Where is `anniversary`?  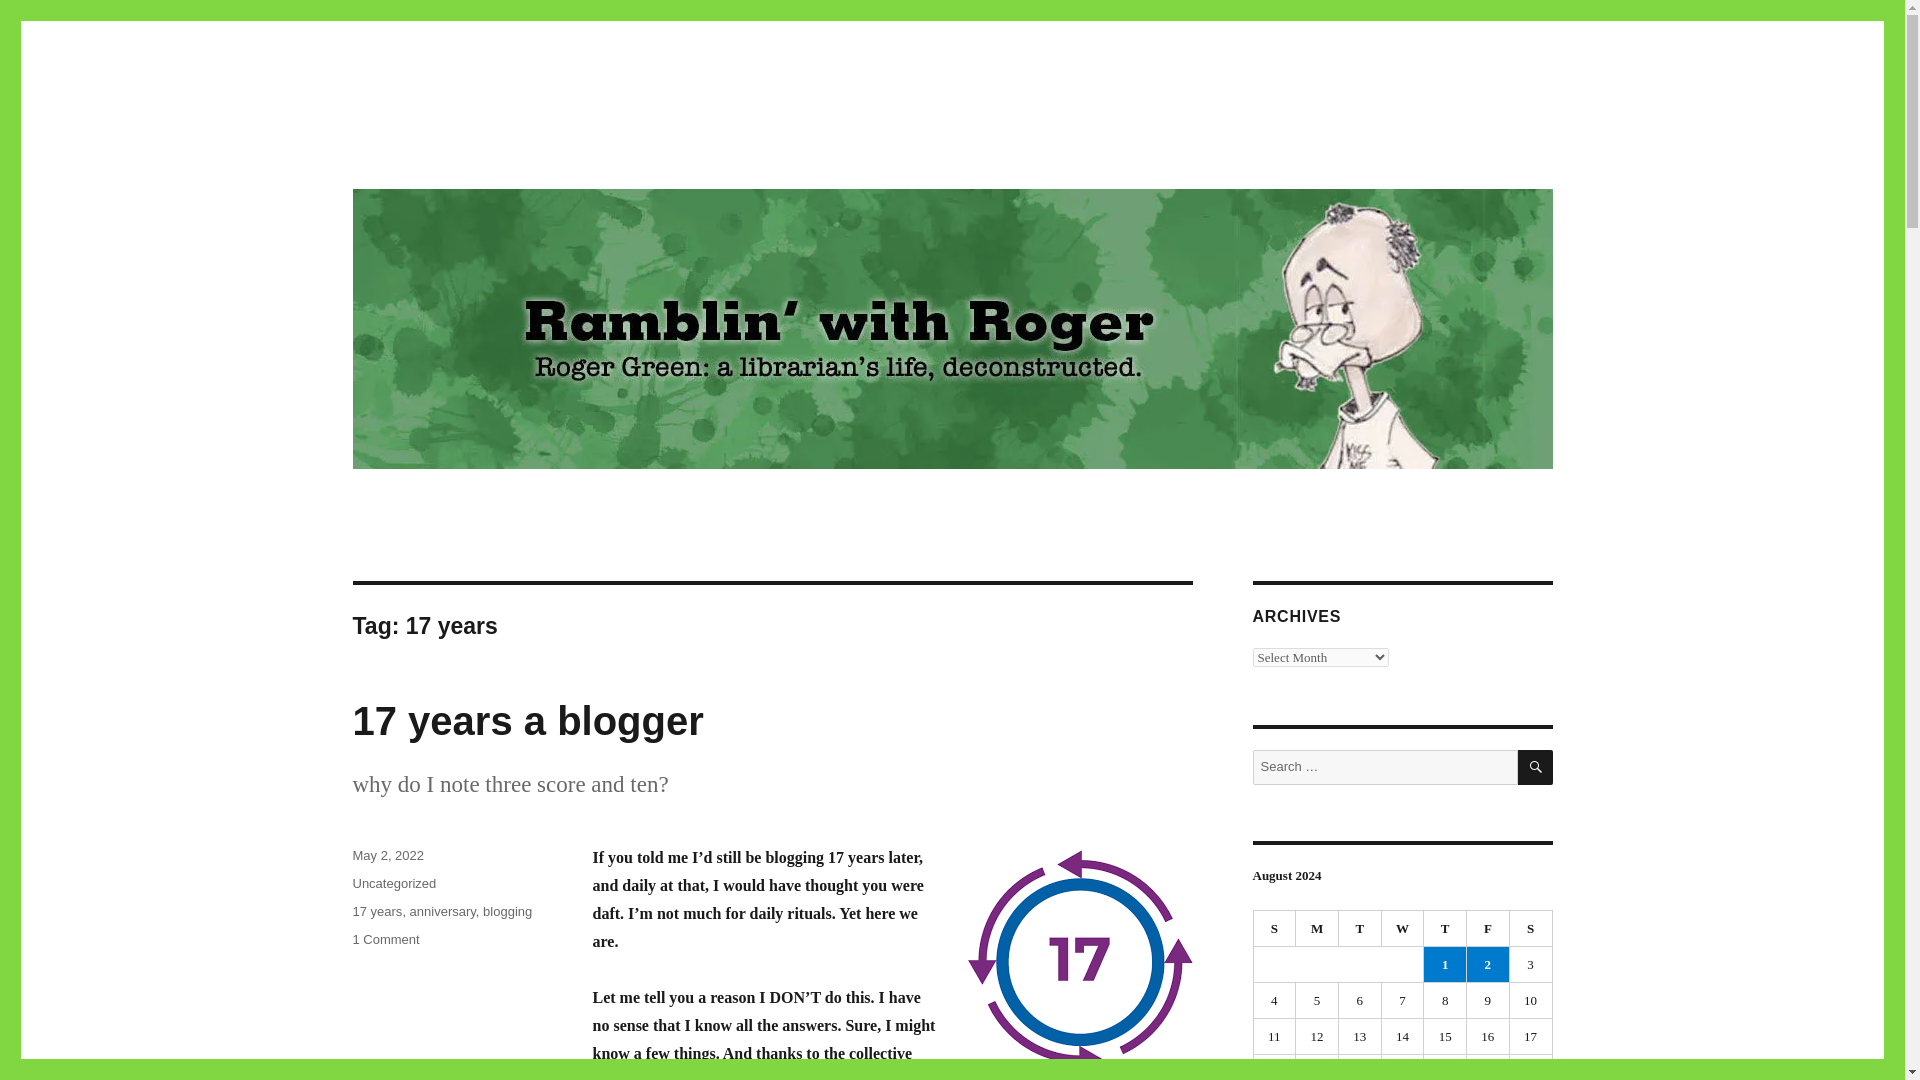
anniversary is located at coordinates (443, 911).